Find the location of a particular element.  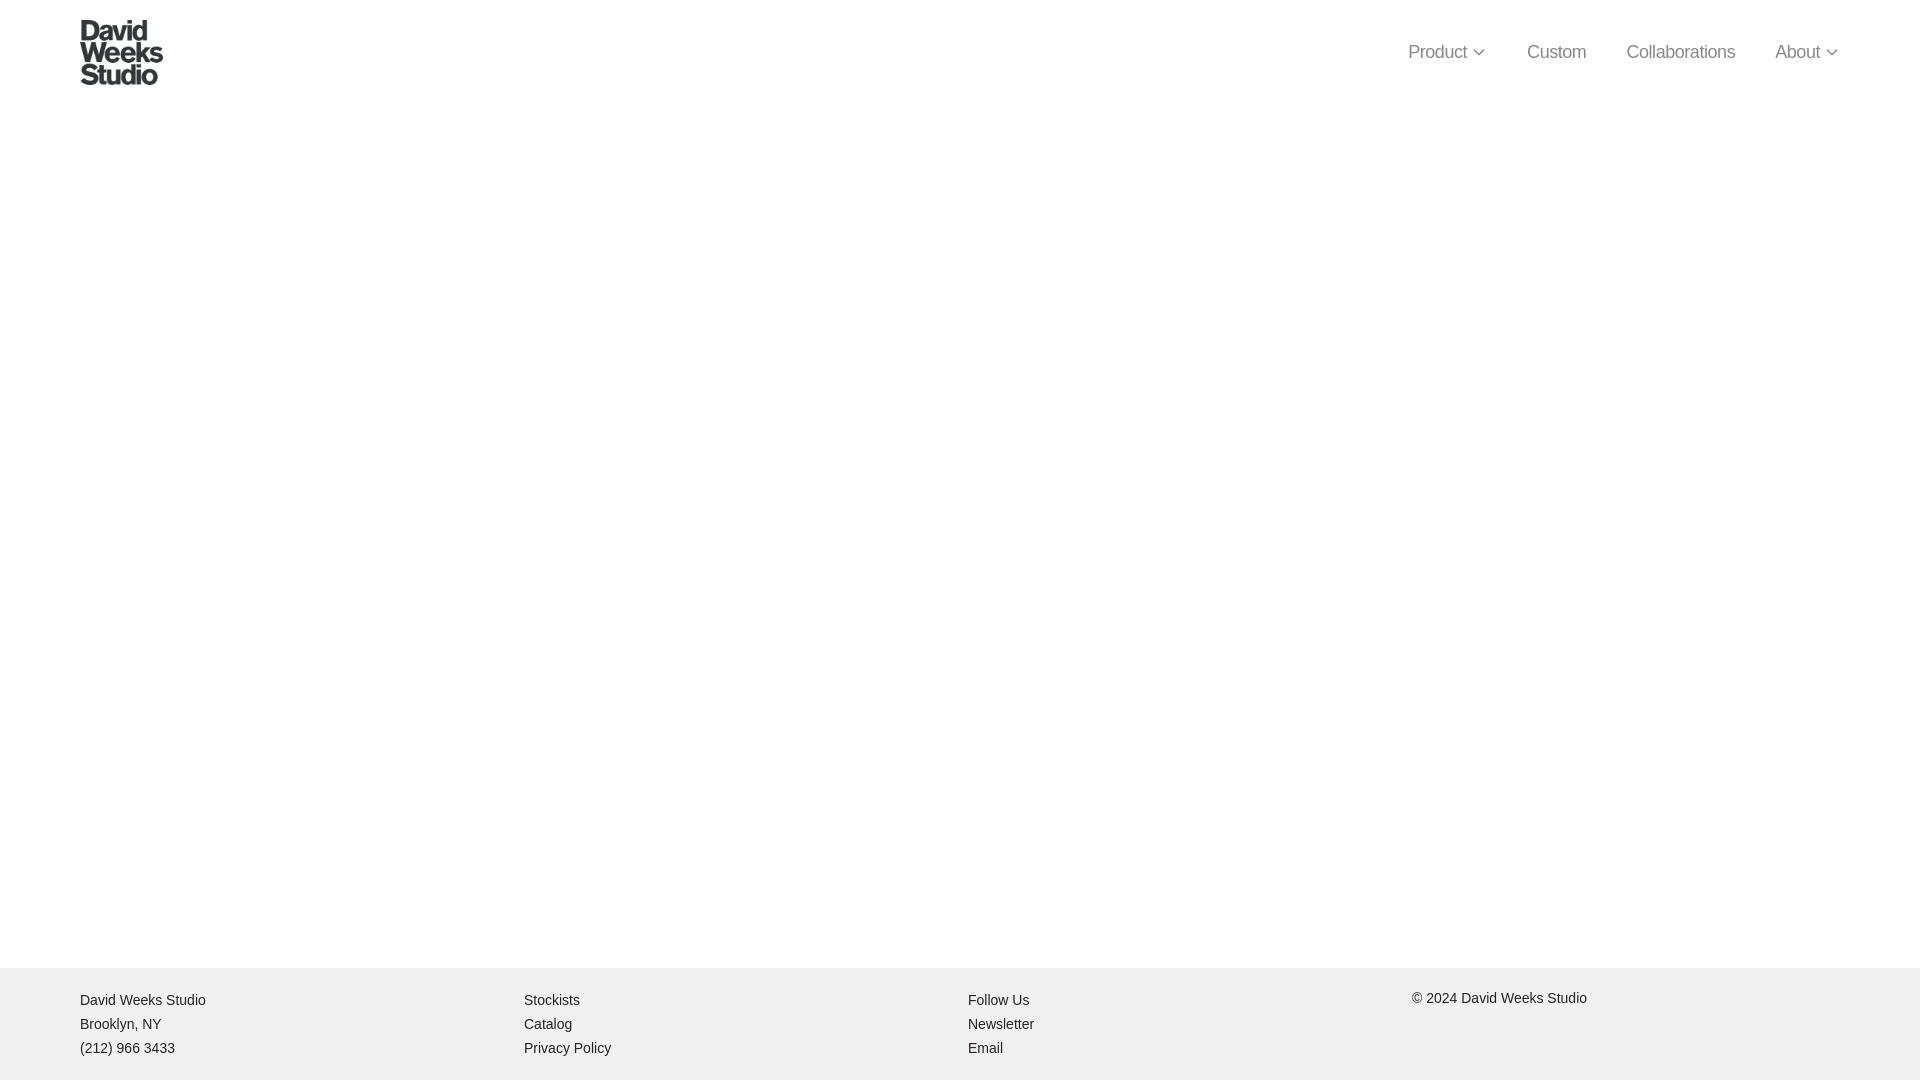

Stockists is located at coordinates (552, 1000).